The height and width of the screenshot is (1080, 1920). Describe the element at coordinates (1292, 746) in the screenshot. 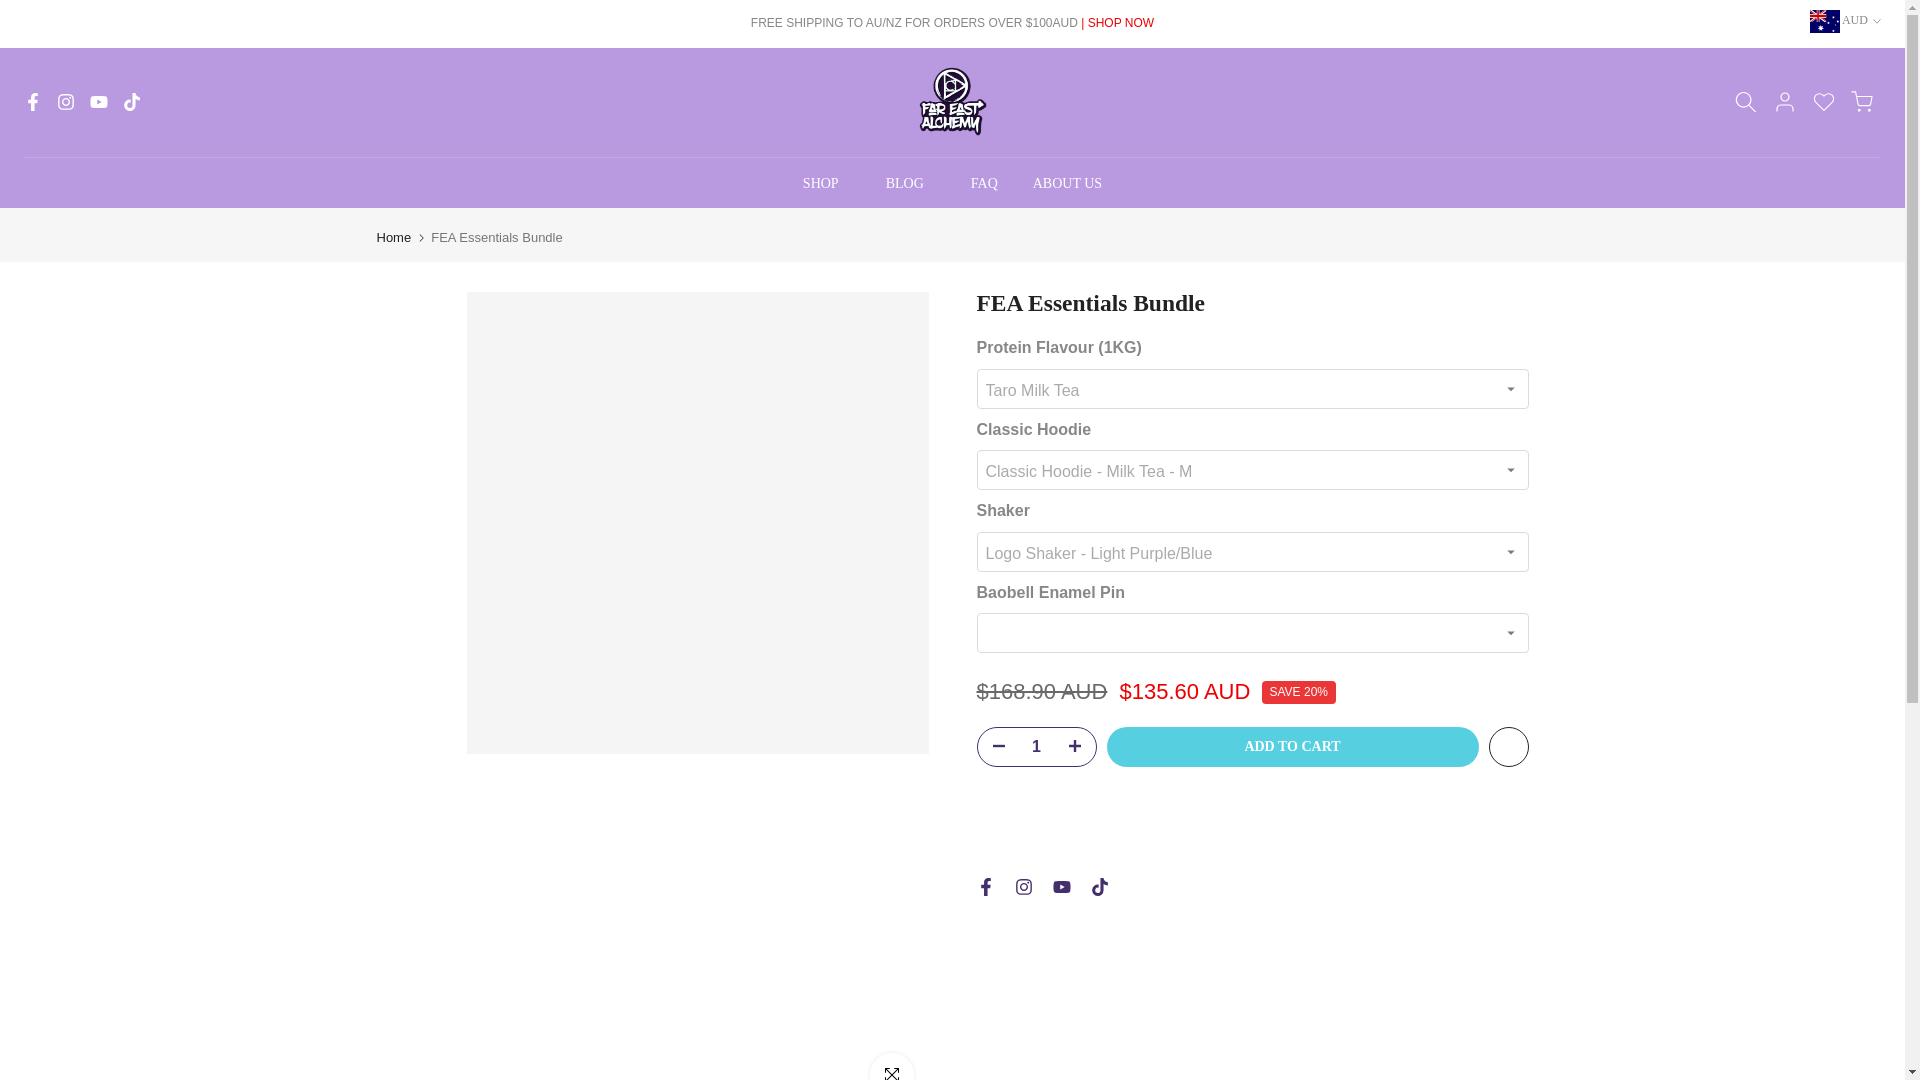

I see `ADD TO CART` at that location.